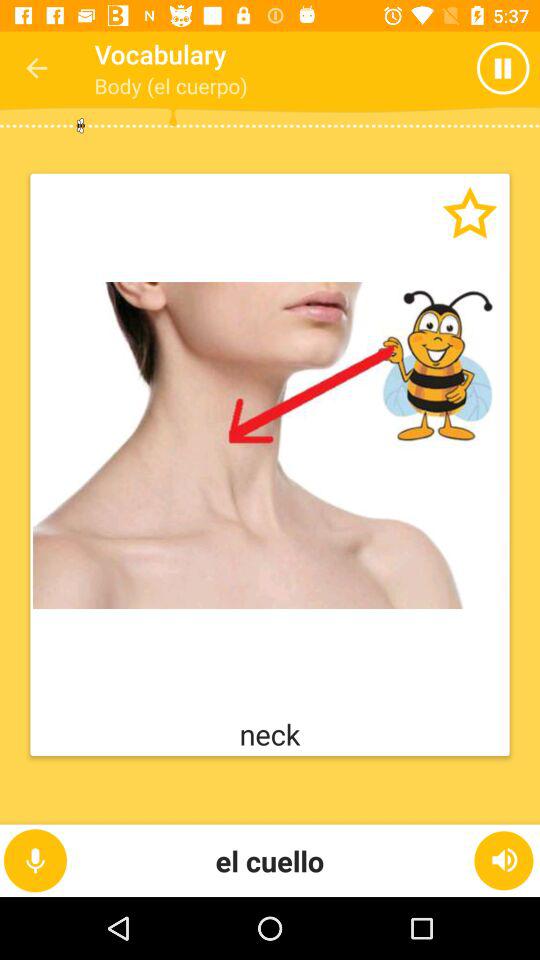 The image size is (540, 960). Describe the element at coordinates (464, 68) in the screenshot. I see `turn off icon to the right of the body (el cuerpo)` at that location.